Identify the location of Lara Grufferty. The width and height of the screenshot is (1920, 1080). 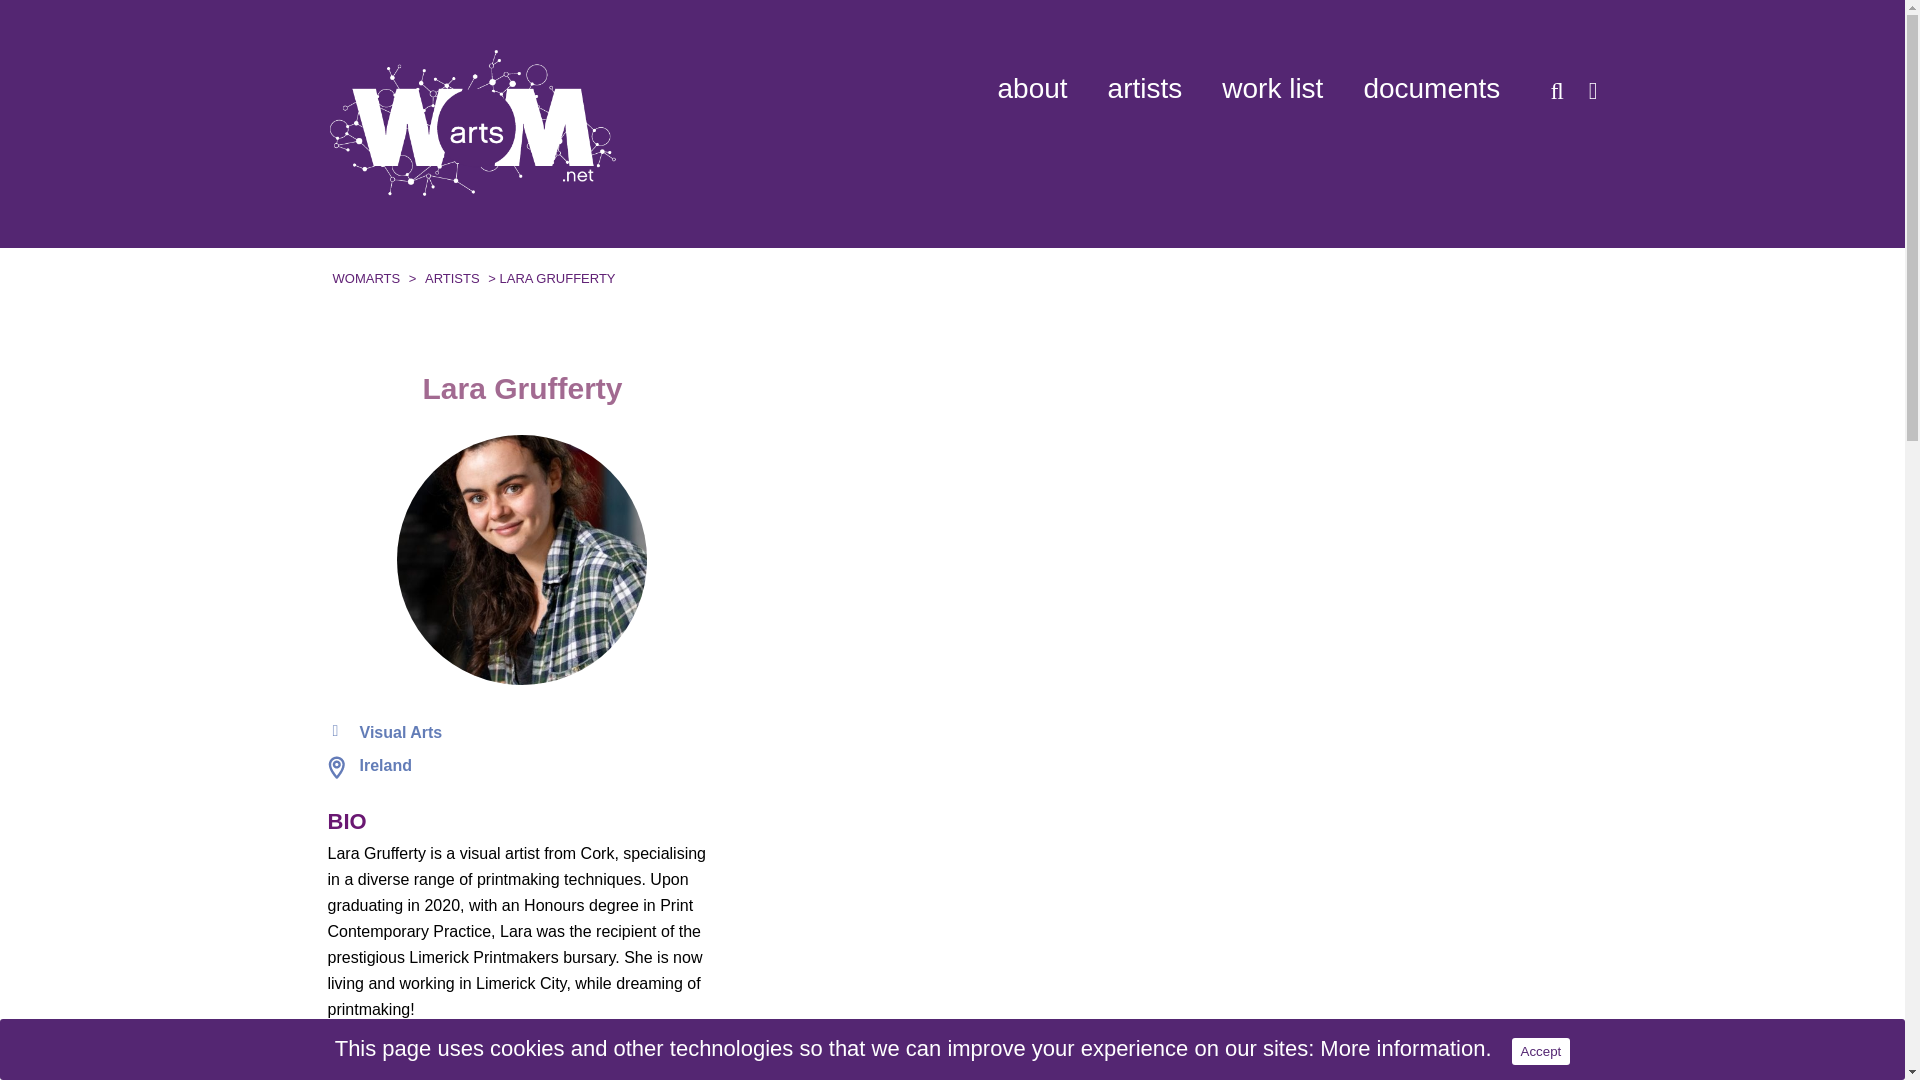
(522, 560).